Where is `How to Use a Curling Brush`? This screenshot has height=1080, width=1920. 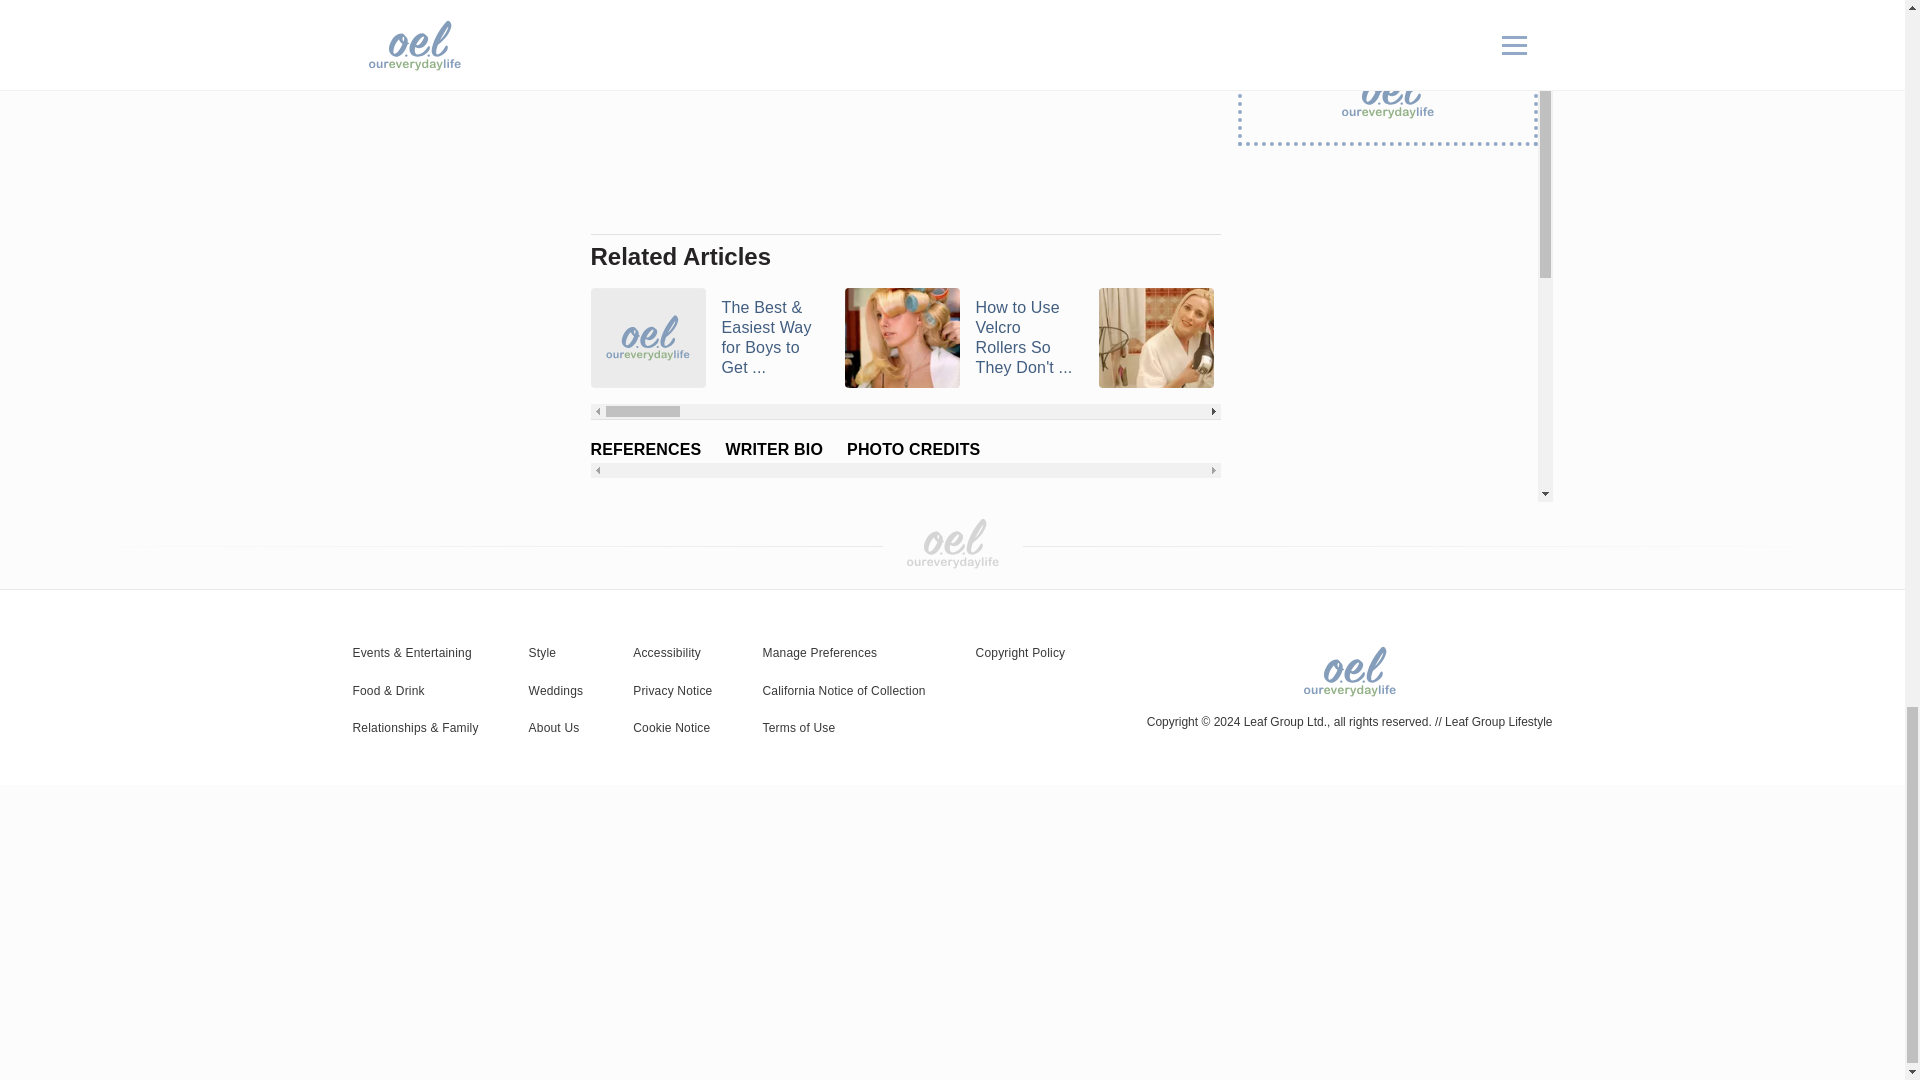 How to Use a Curling Brush is located at coordinates (1466, 338).